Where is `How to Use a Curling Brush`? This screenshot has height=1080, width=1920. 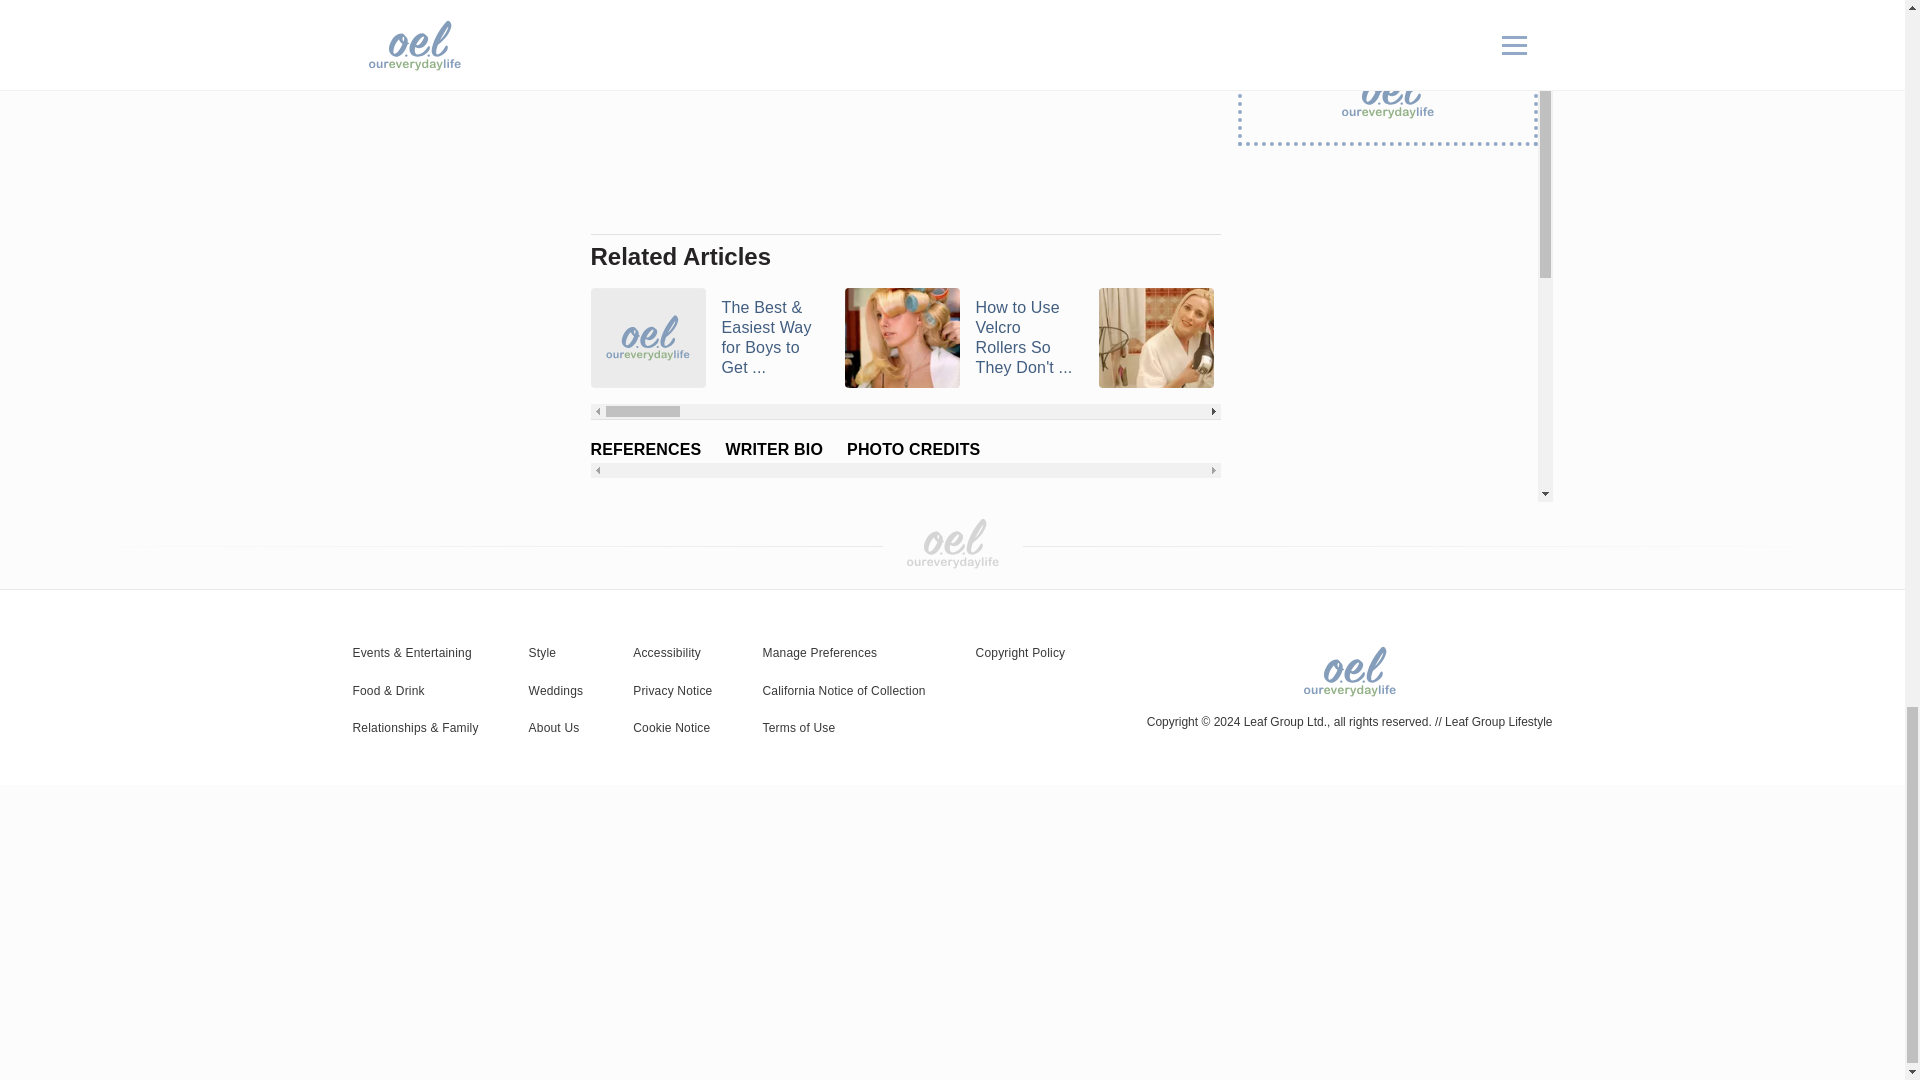 How to Use a Curling Brush is located at coordinates (1466, 338).